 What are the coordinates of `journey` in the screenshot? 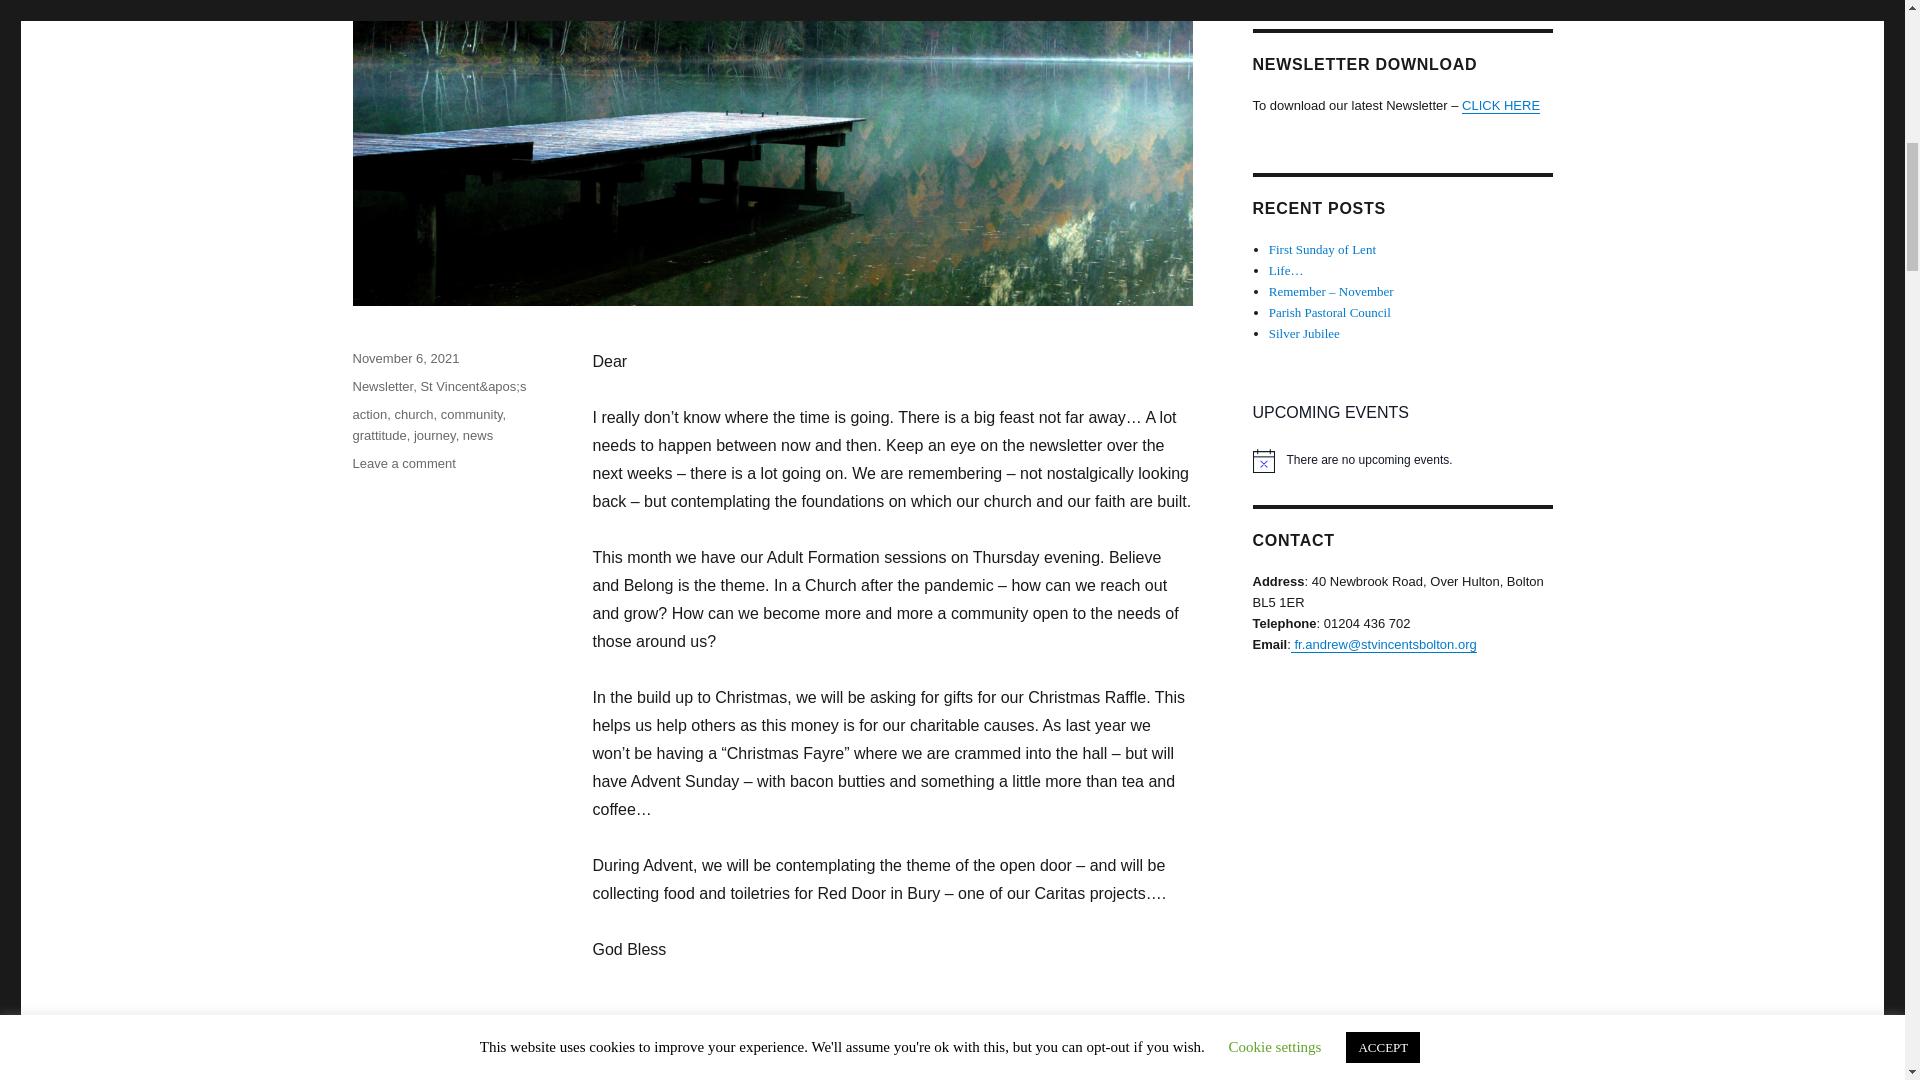 It's located at (435, 434).